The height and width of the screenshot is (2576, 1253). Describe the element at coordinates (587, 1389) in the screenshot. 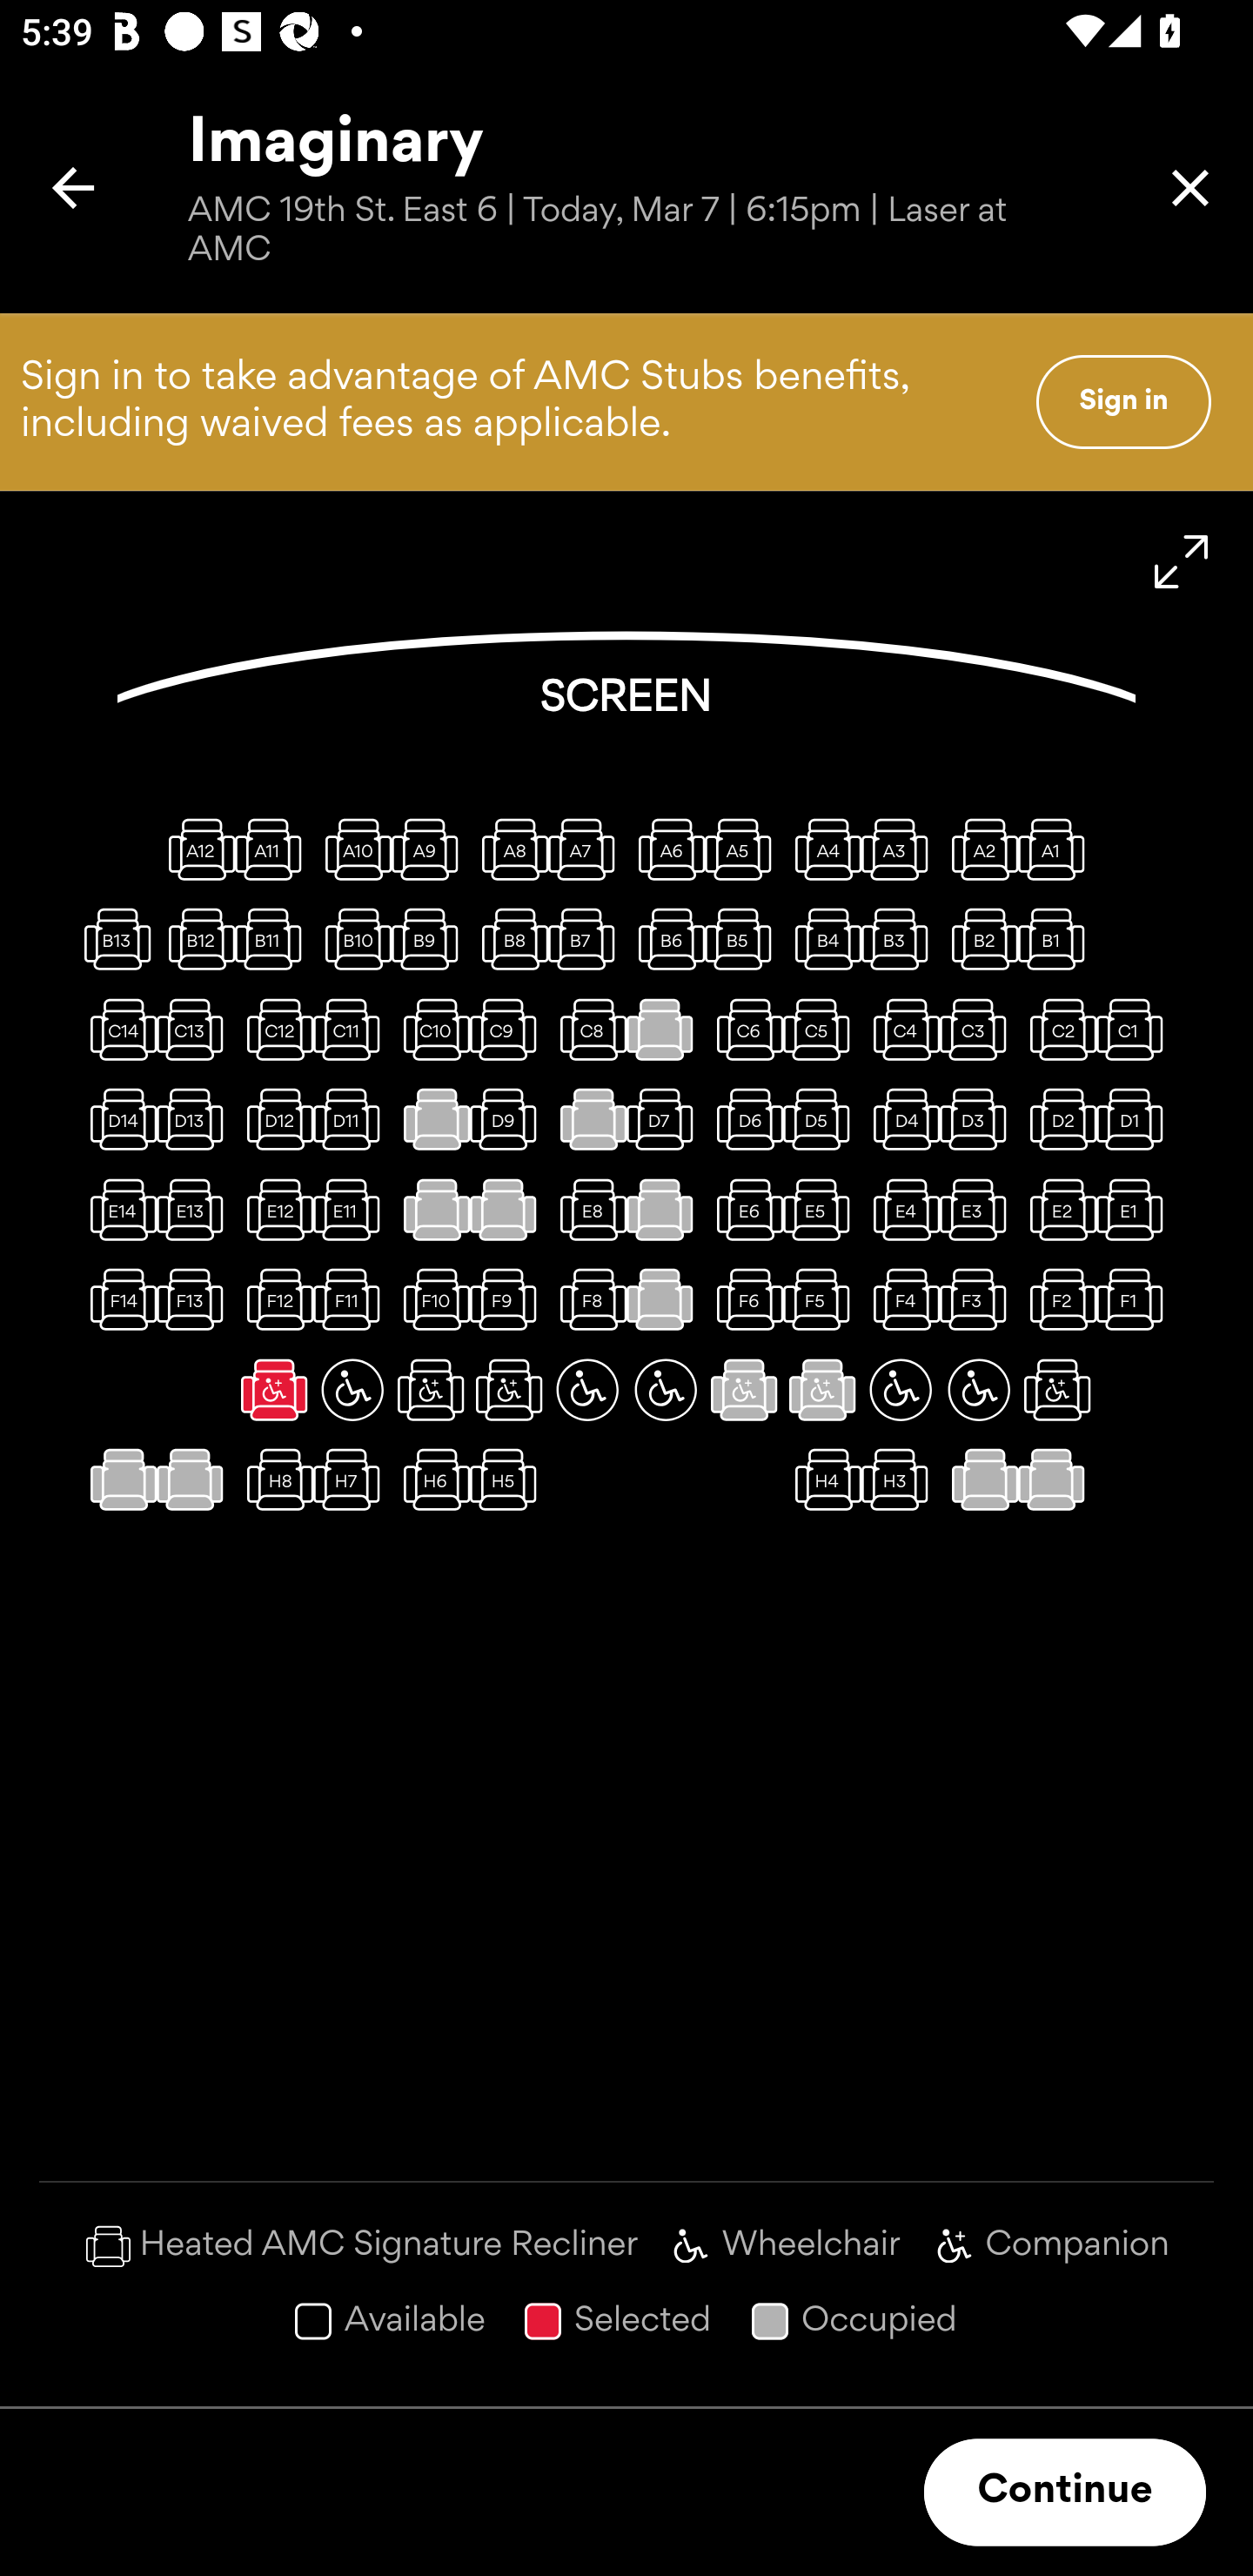

I see `G7, Wheelchair space, available` at that location.